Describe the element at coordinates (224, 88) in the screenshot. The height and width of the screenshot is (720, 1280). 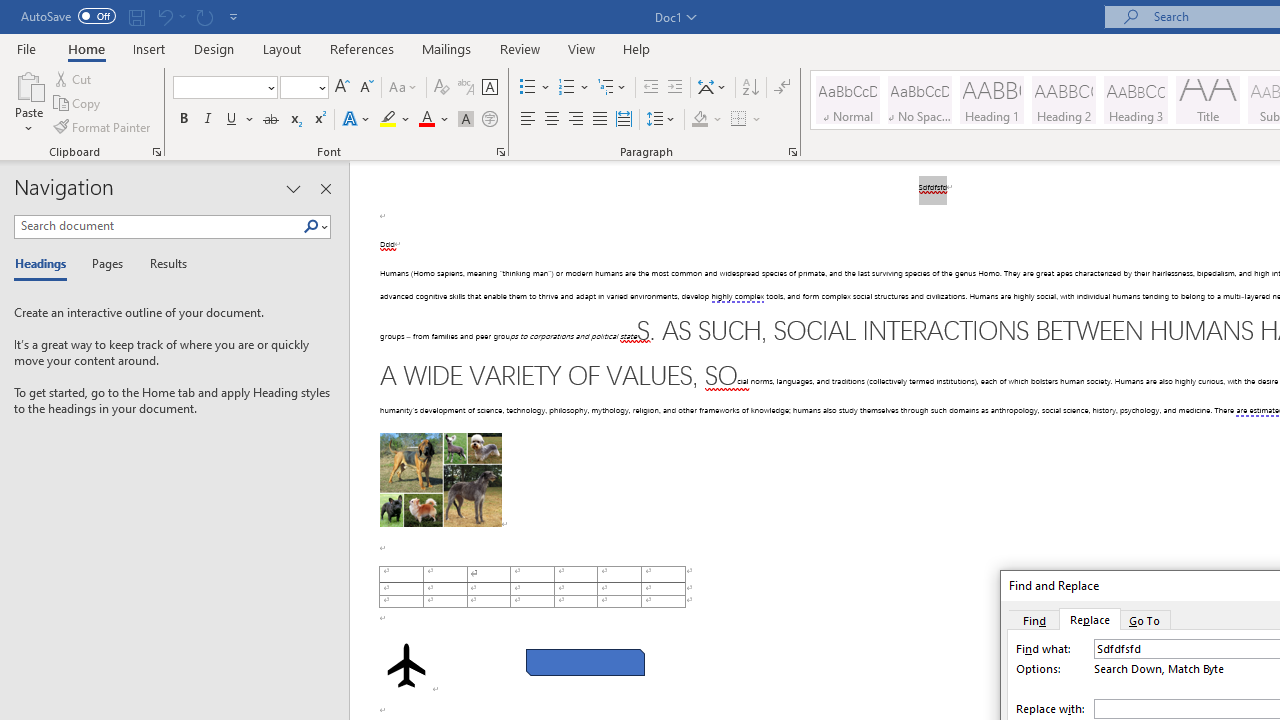
I see `Font` at that location.